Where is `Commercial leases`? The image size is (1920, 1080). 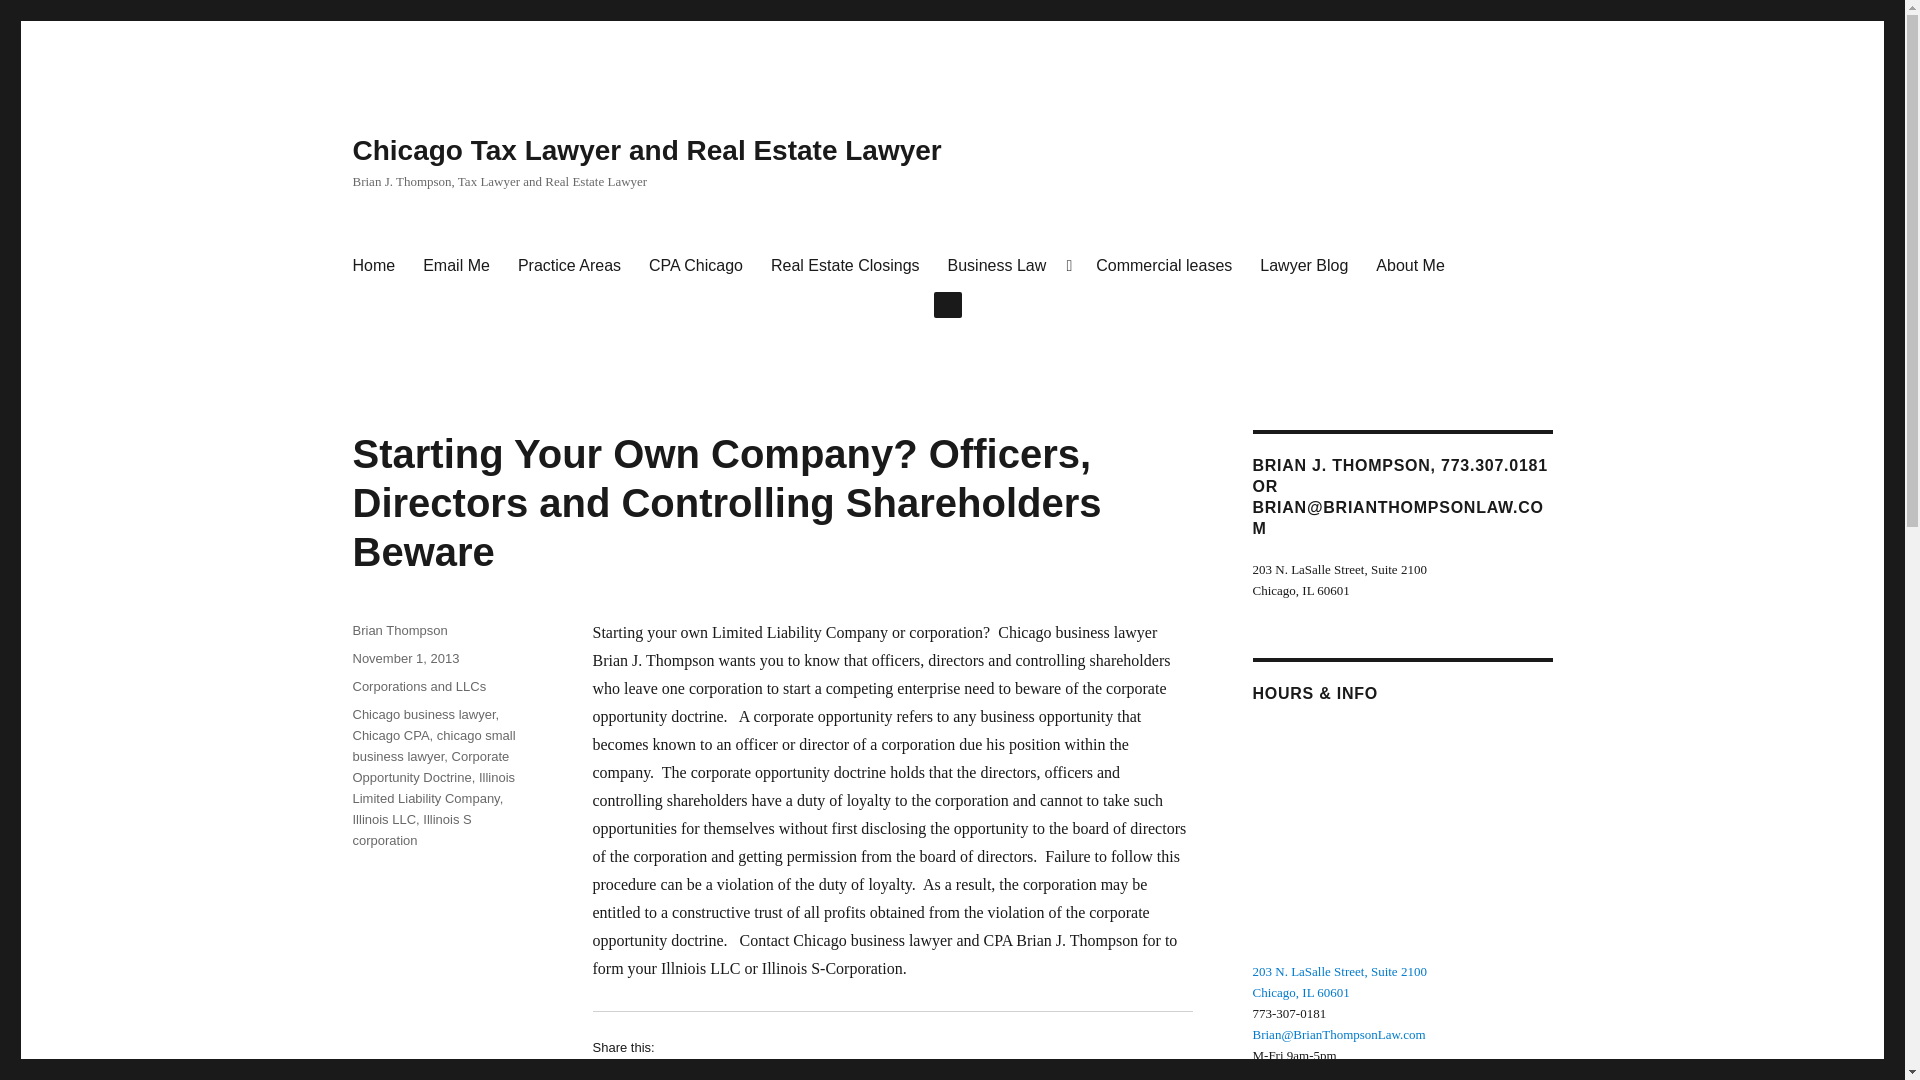 Commercial leases is located at coordinates (1164, 266).